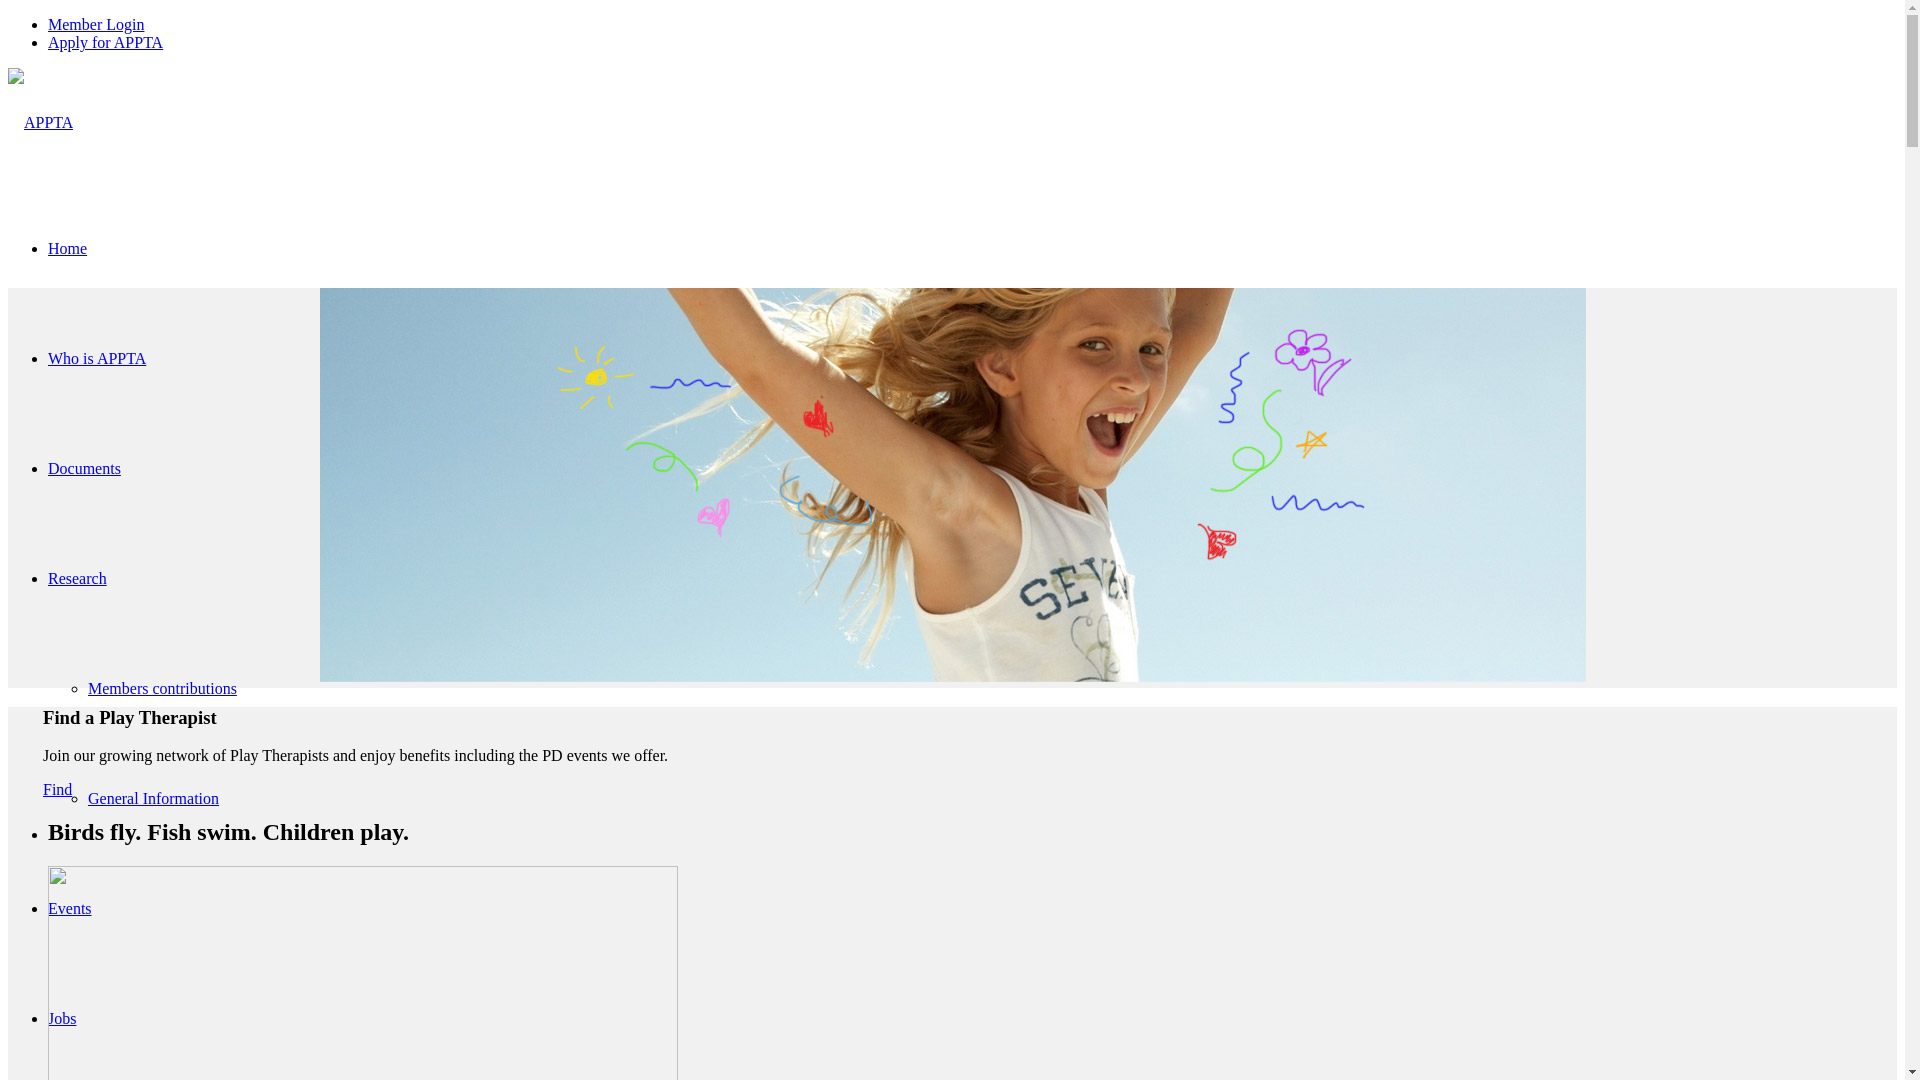  I want to click on General Information, so click(154, 798).